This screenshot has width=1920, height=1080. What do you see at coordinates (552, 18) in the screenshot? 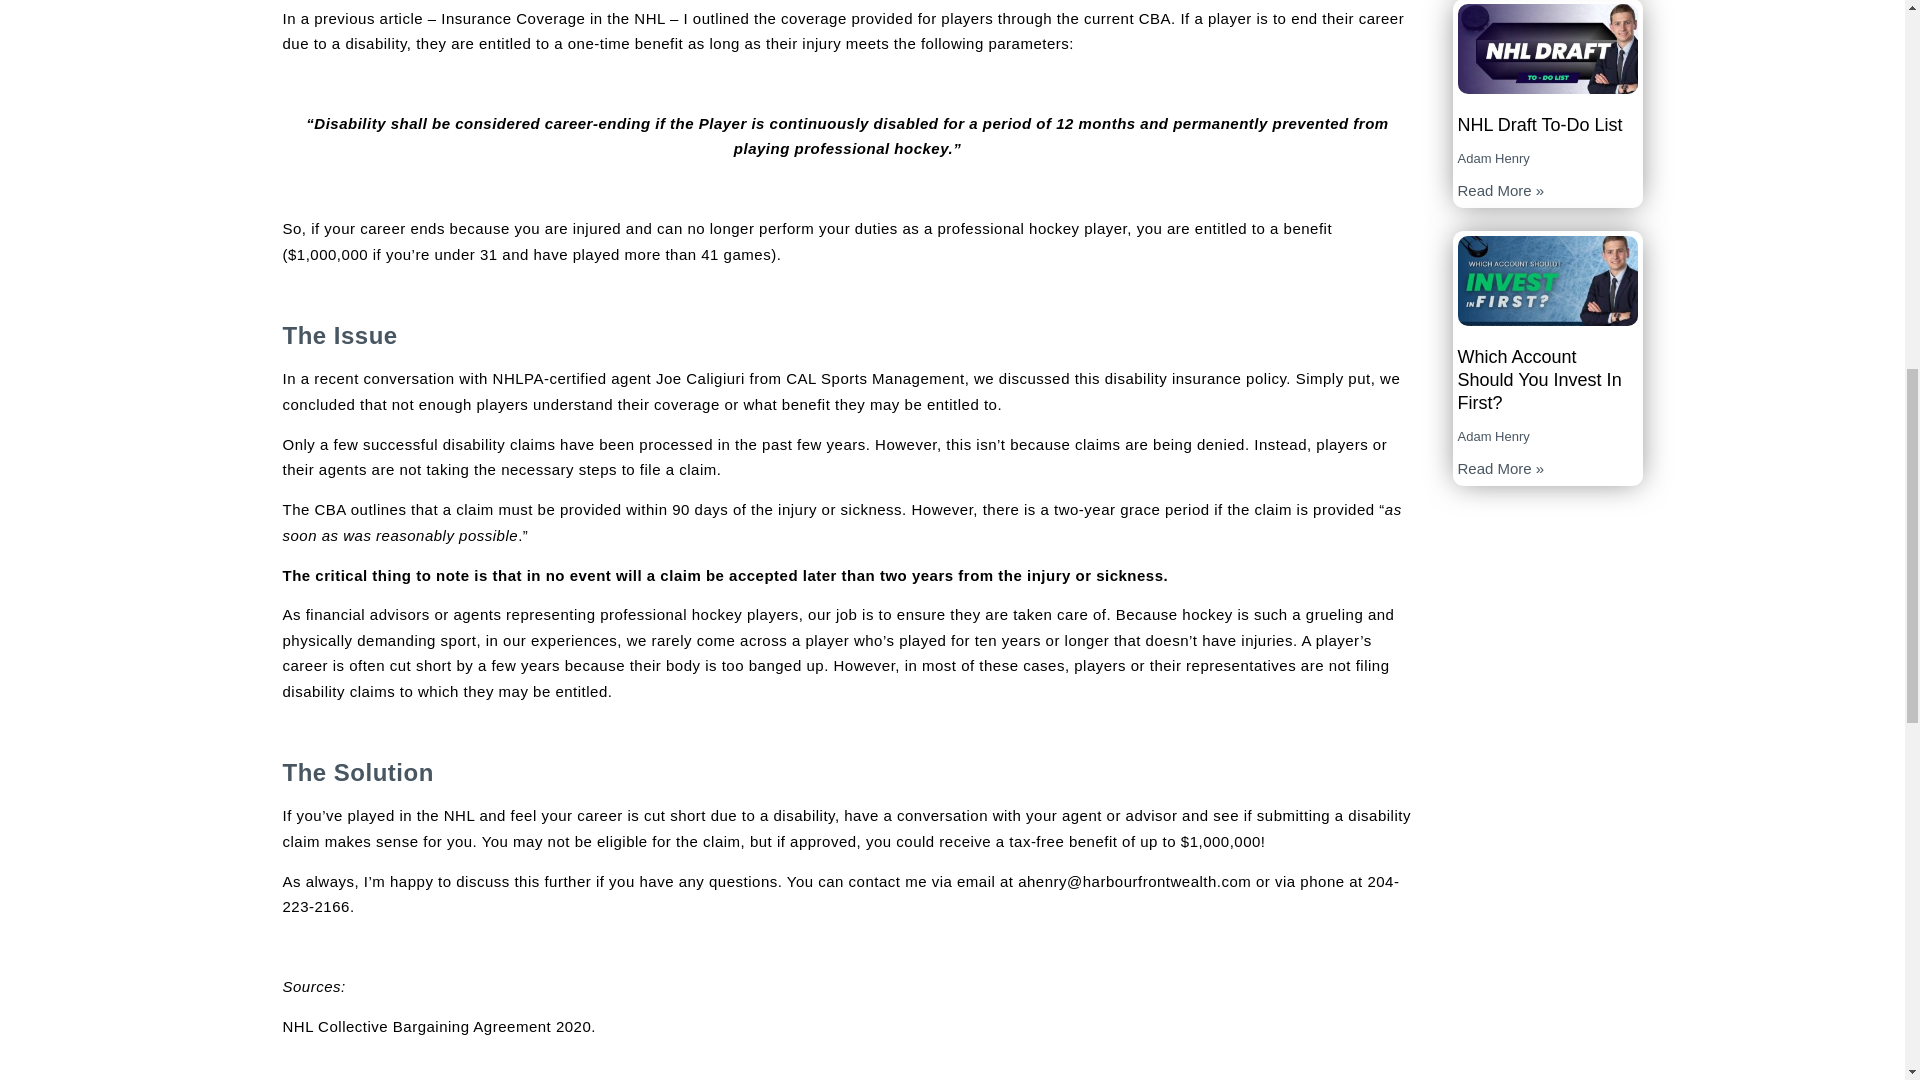
I see `Insurance Coverage in the NHL` at bounding box center [552, 18].